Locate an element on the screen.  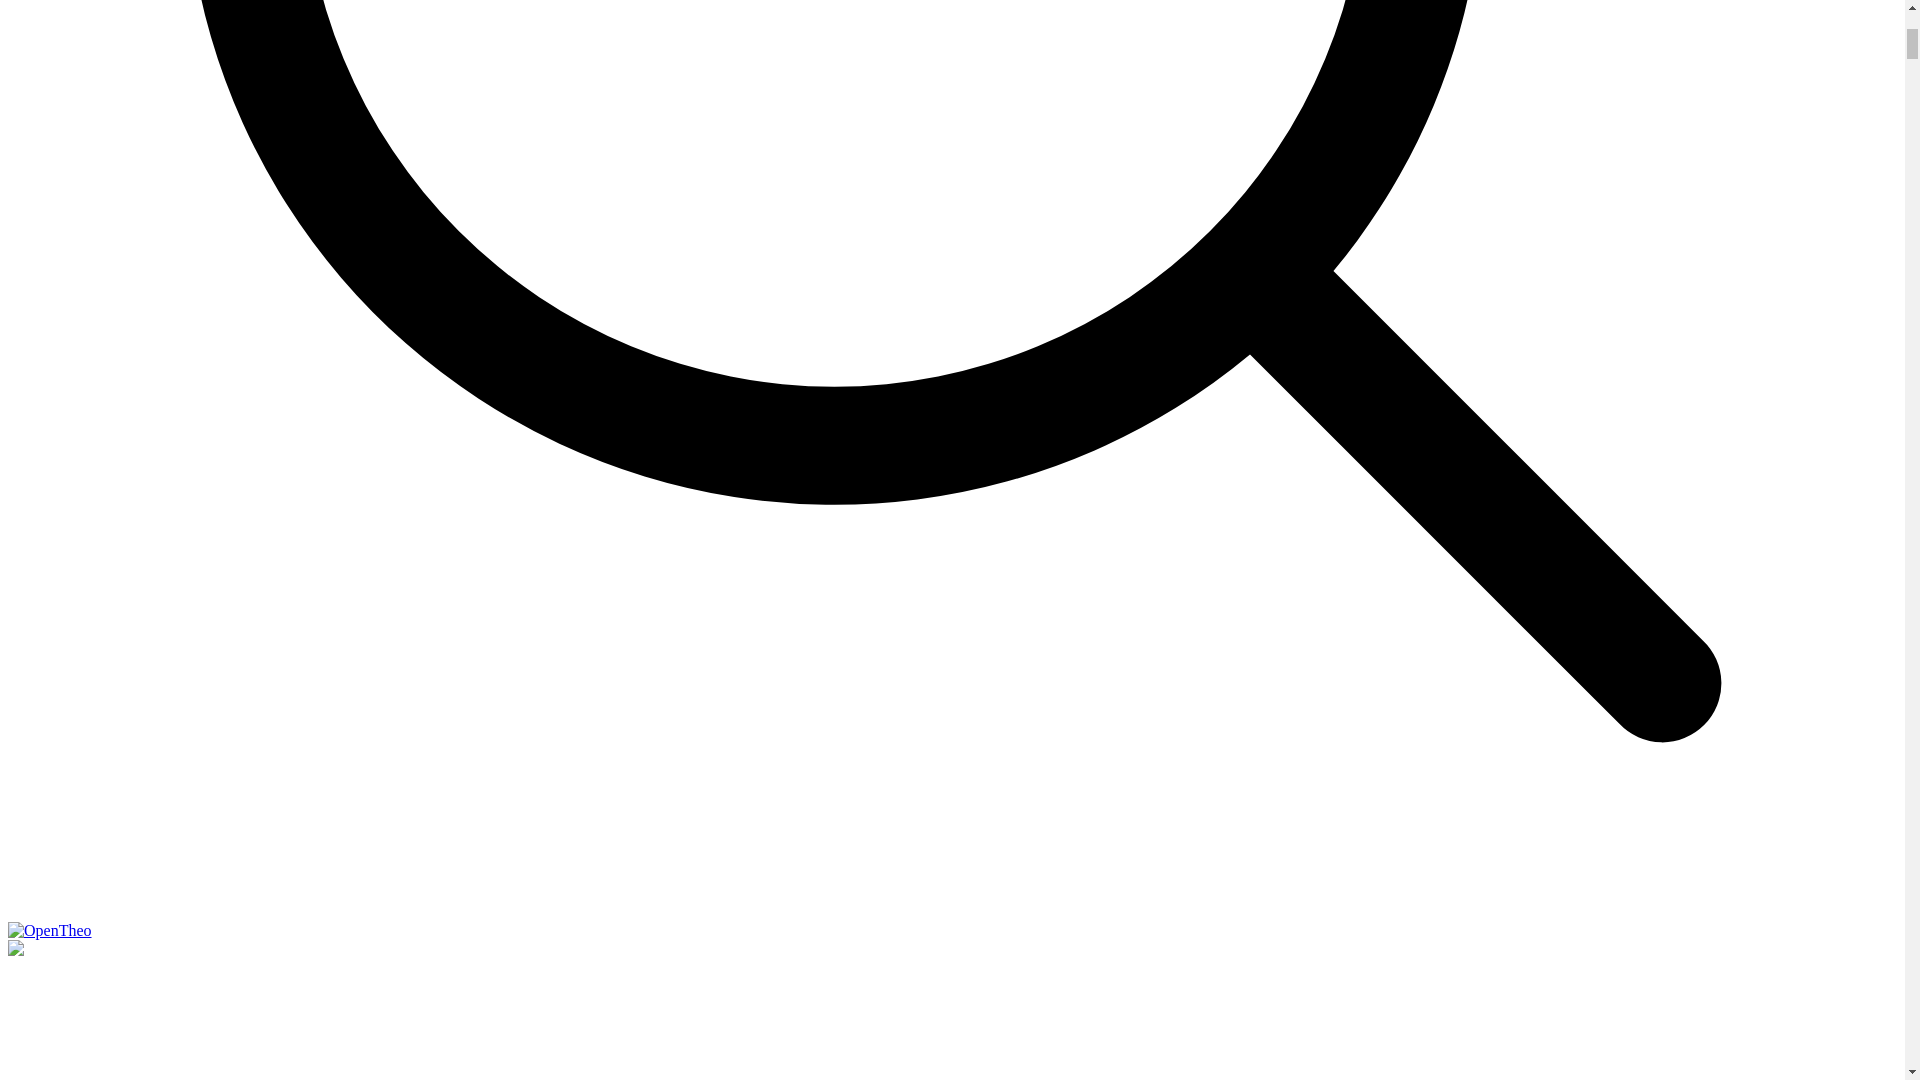
OpenTheo is located at coordinates (50, 930).